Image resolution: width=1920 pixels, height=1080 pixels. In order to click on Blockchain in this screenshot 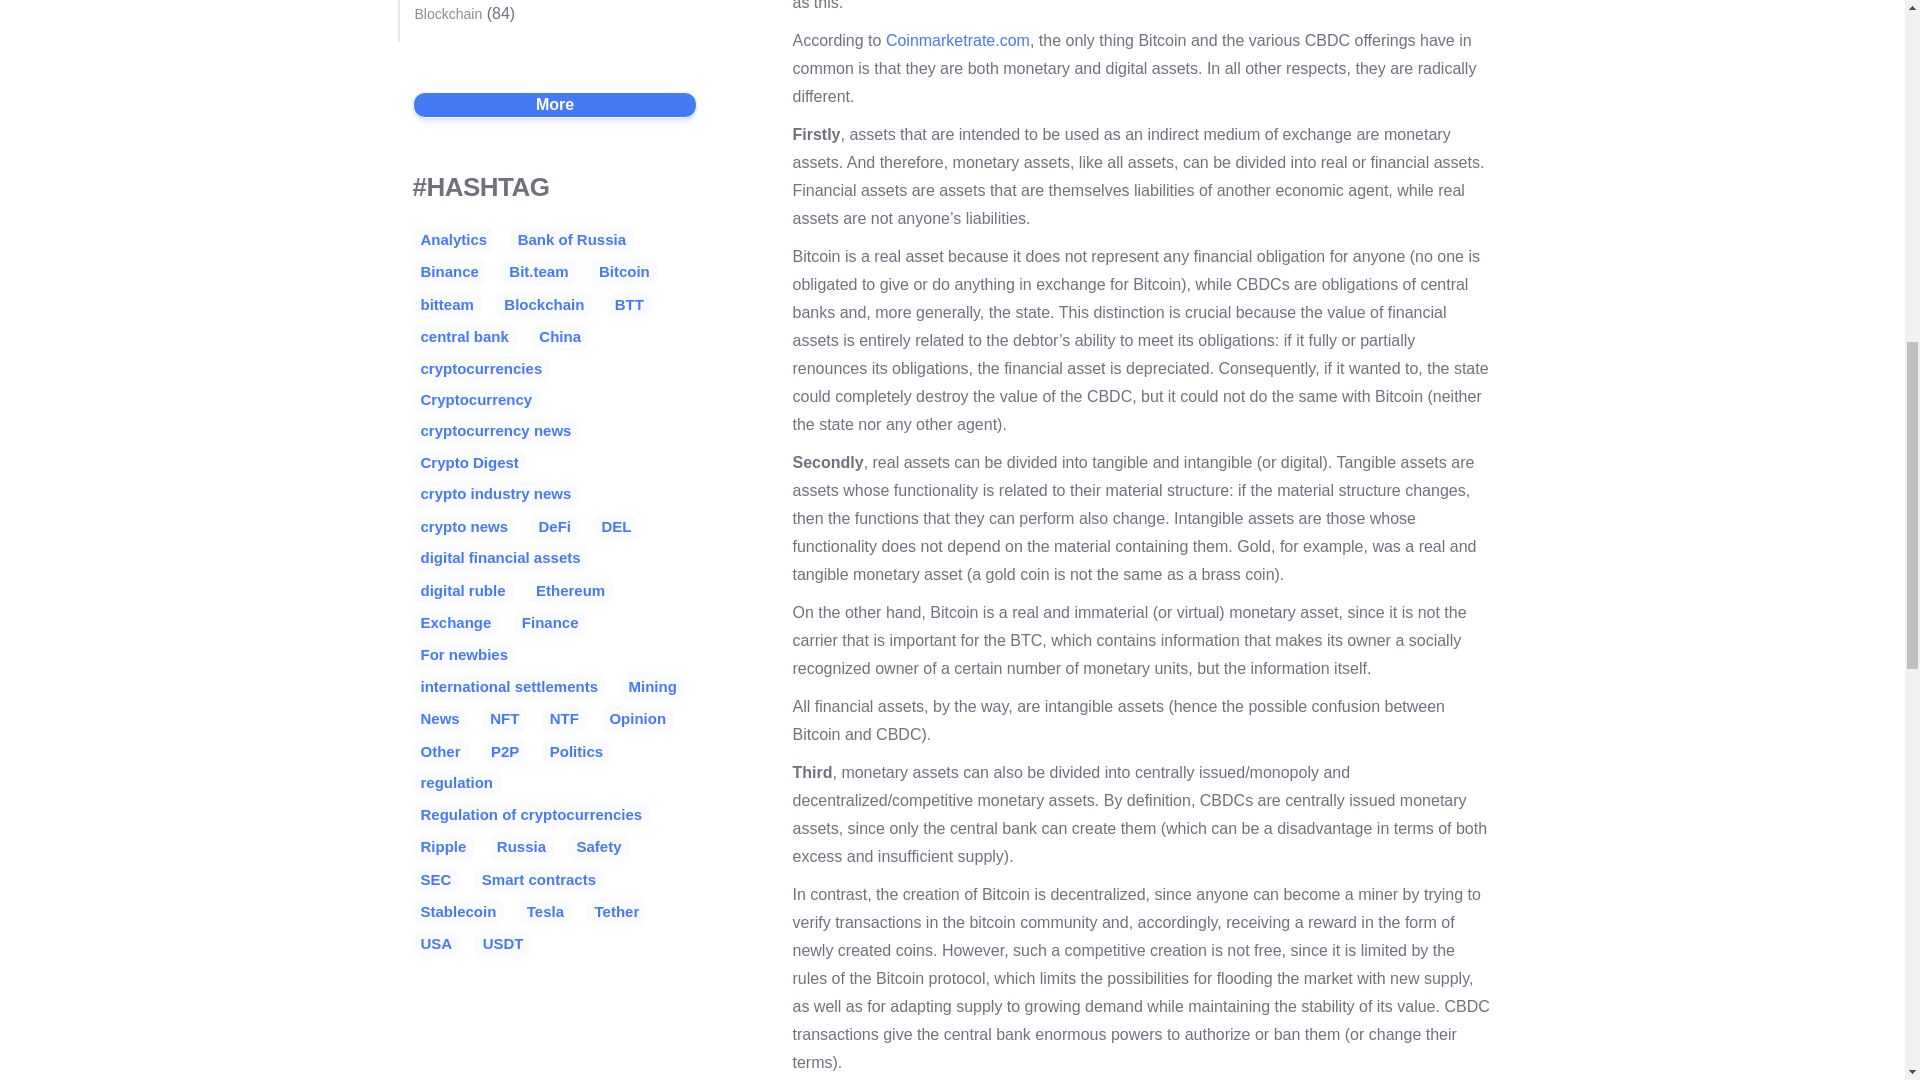, I will do `click(448, 14)`.